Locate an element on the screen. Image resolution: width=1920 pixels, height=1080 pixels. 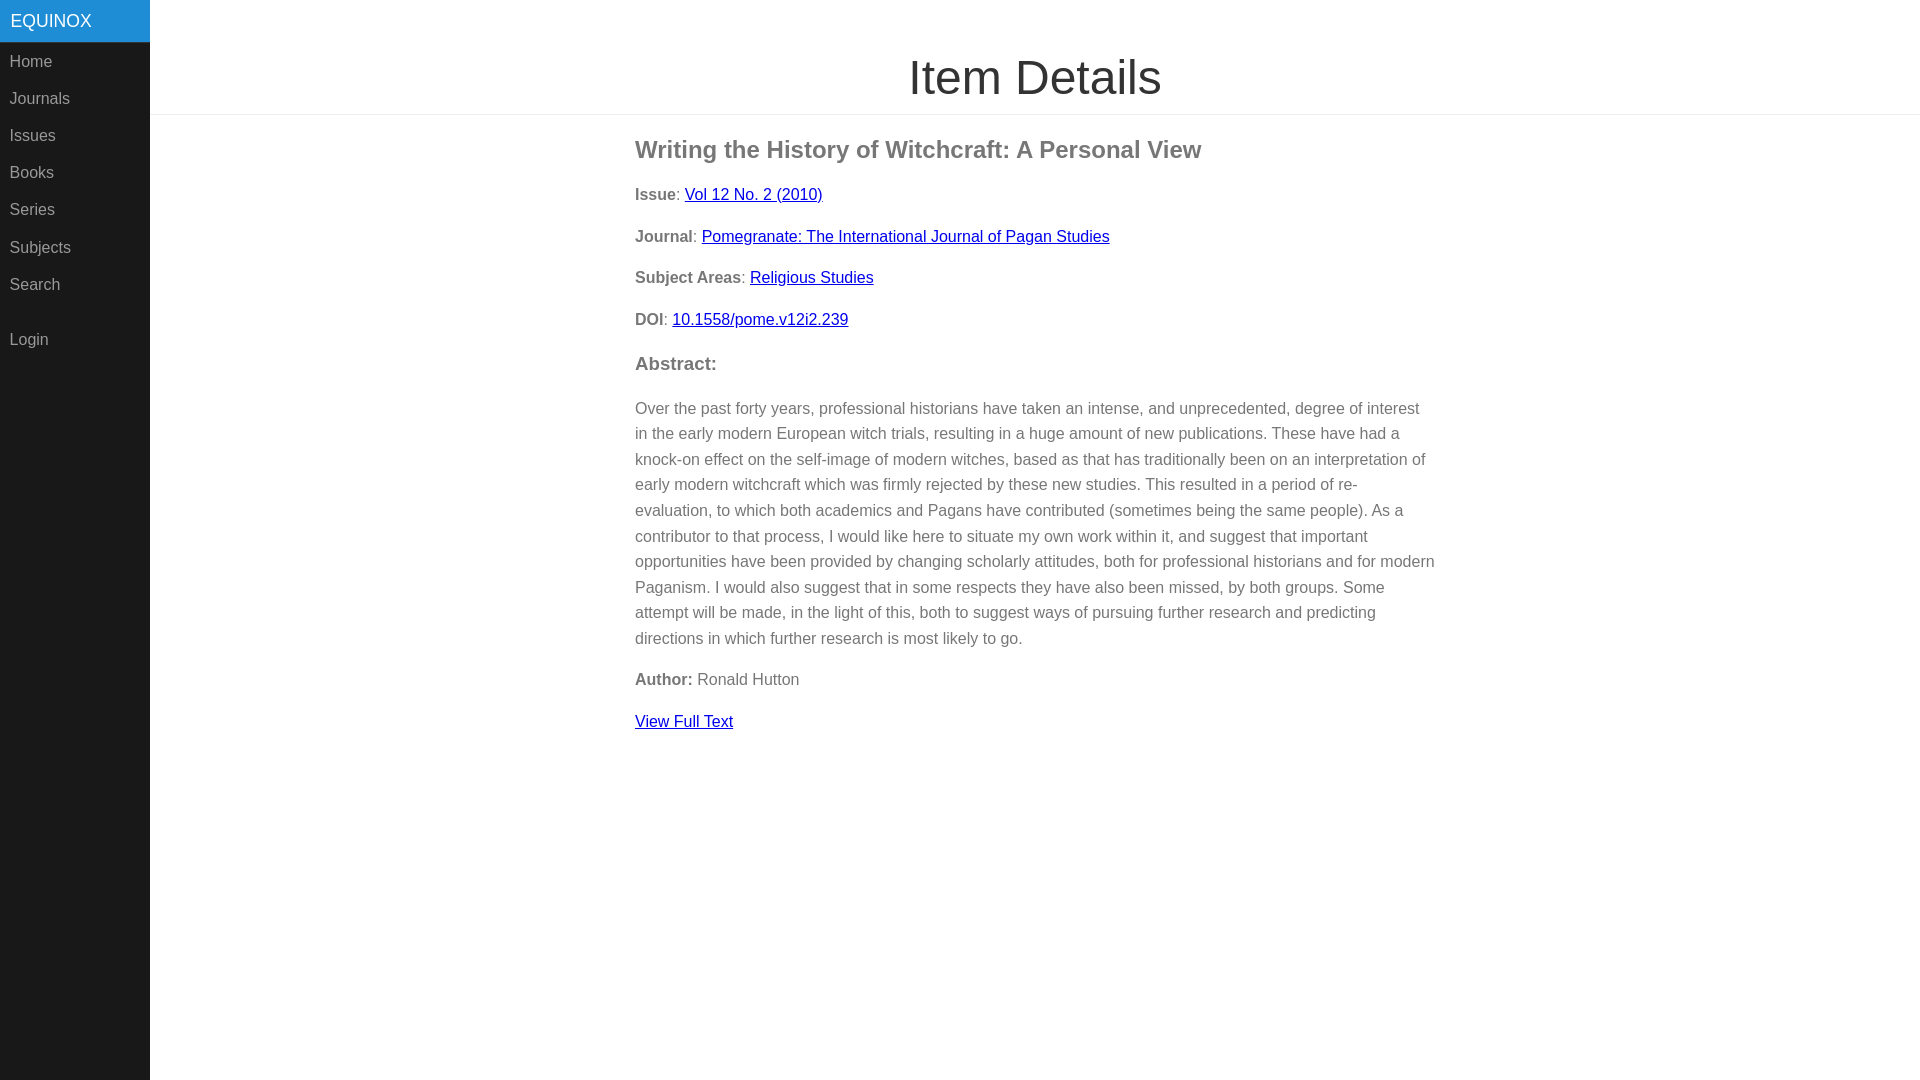
EQUINOX is located at coordinates (74, 21).